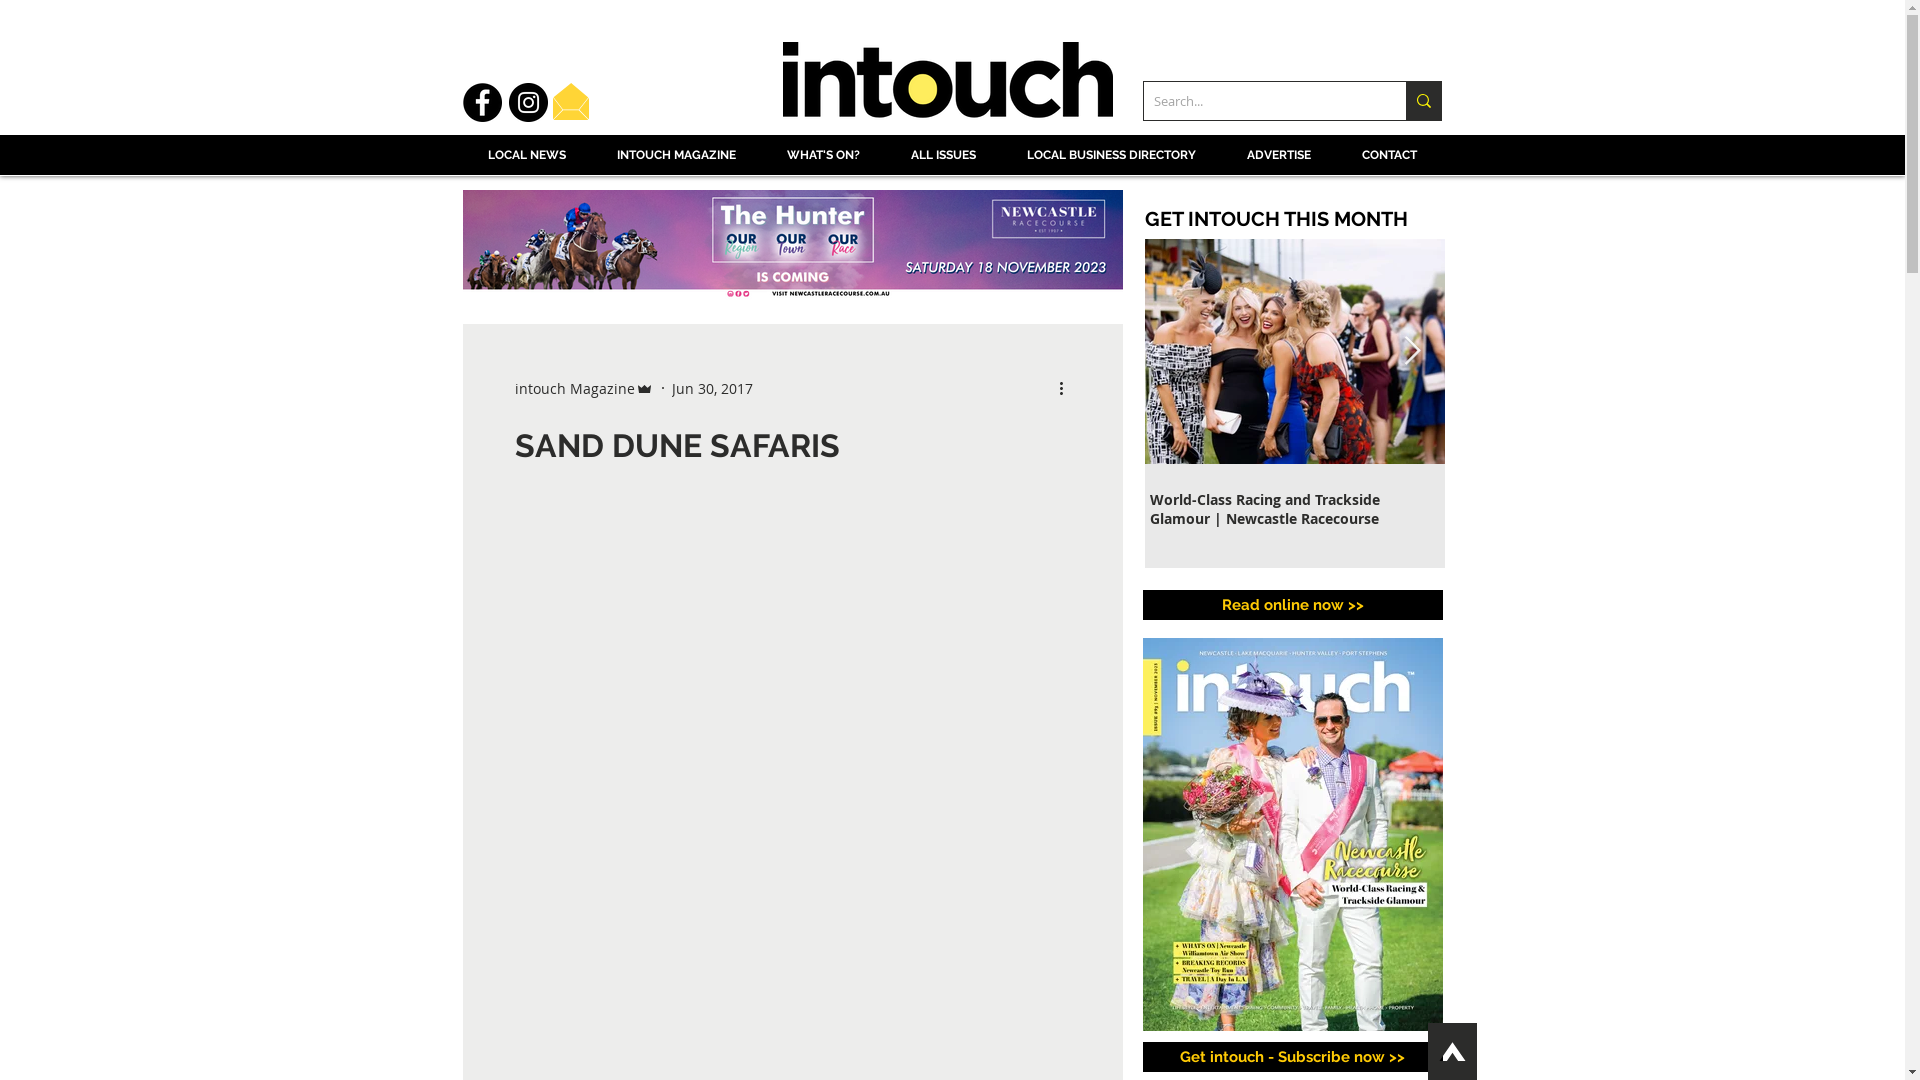  Describe the element at coordinates (938, 161) in the screenshot. I see `ALL ISSUES` at that location.